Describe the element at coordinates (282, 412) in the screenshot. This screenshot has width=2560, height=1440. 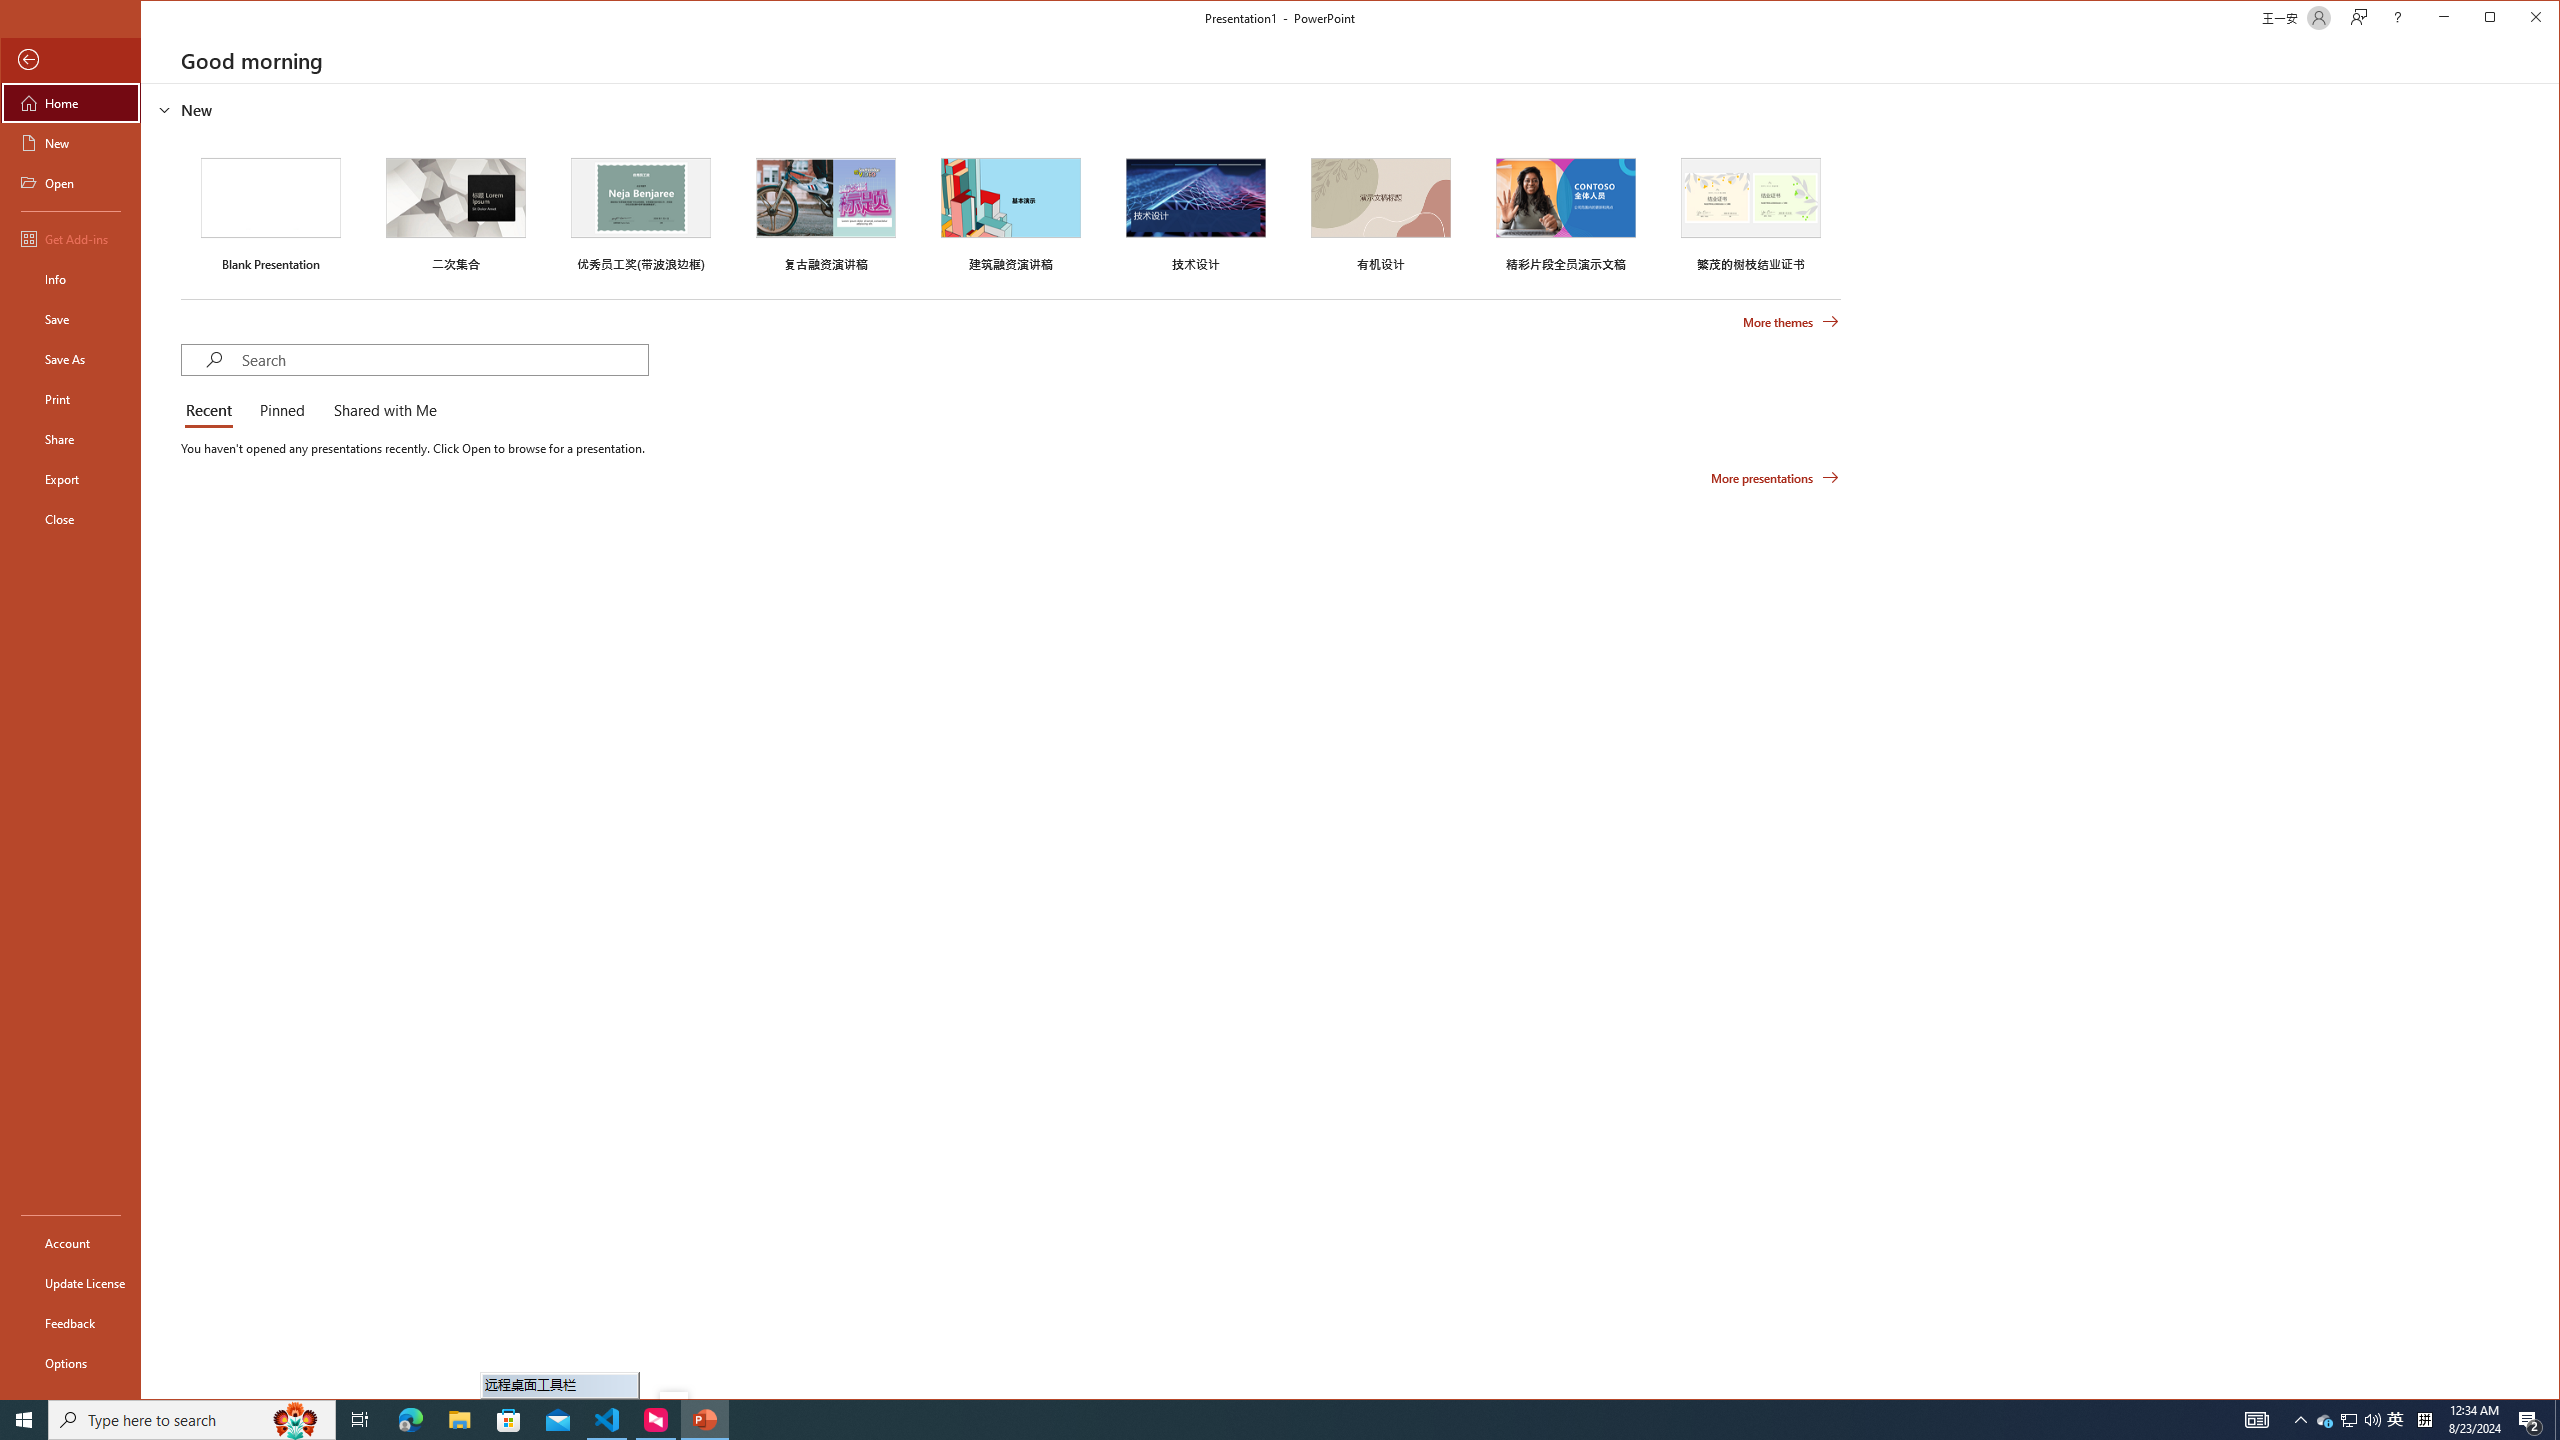
I see `Pinned` at that location.